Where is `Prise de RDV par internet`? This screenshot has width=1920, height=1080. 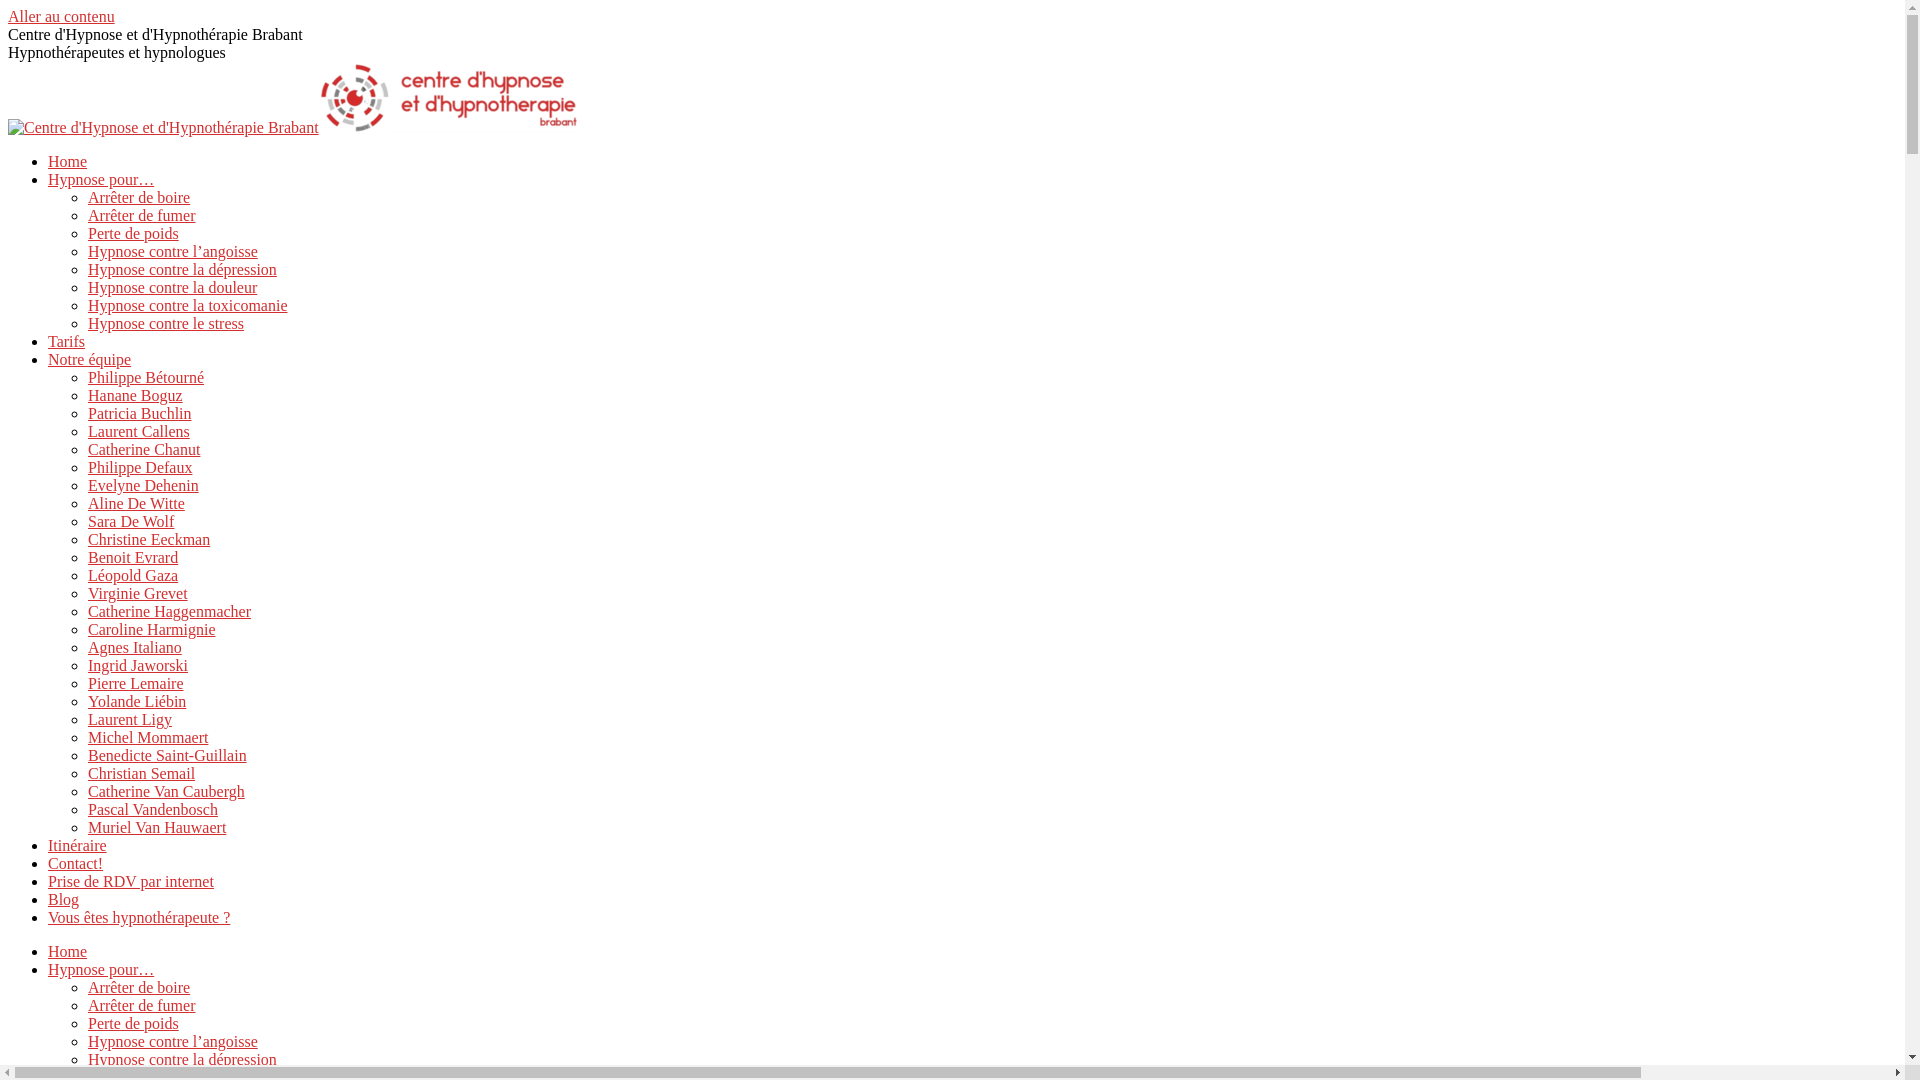 Prise de RDV par internet is located at coordinates (131, 882).